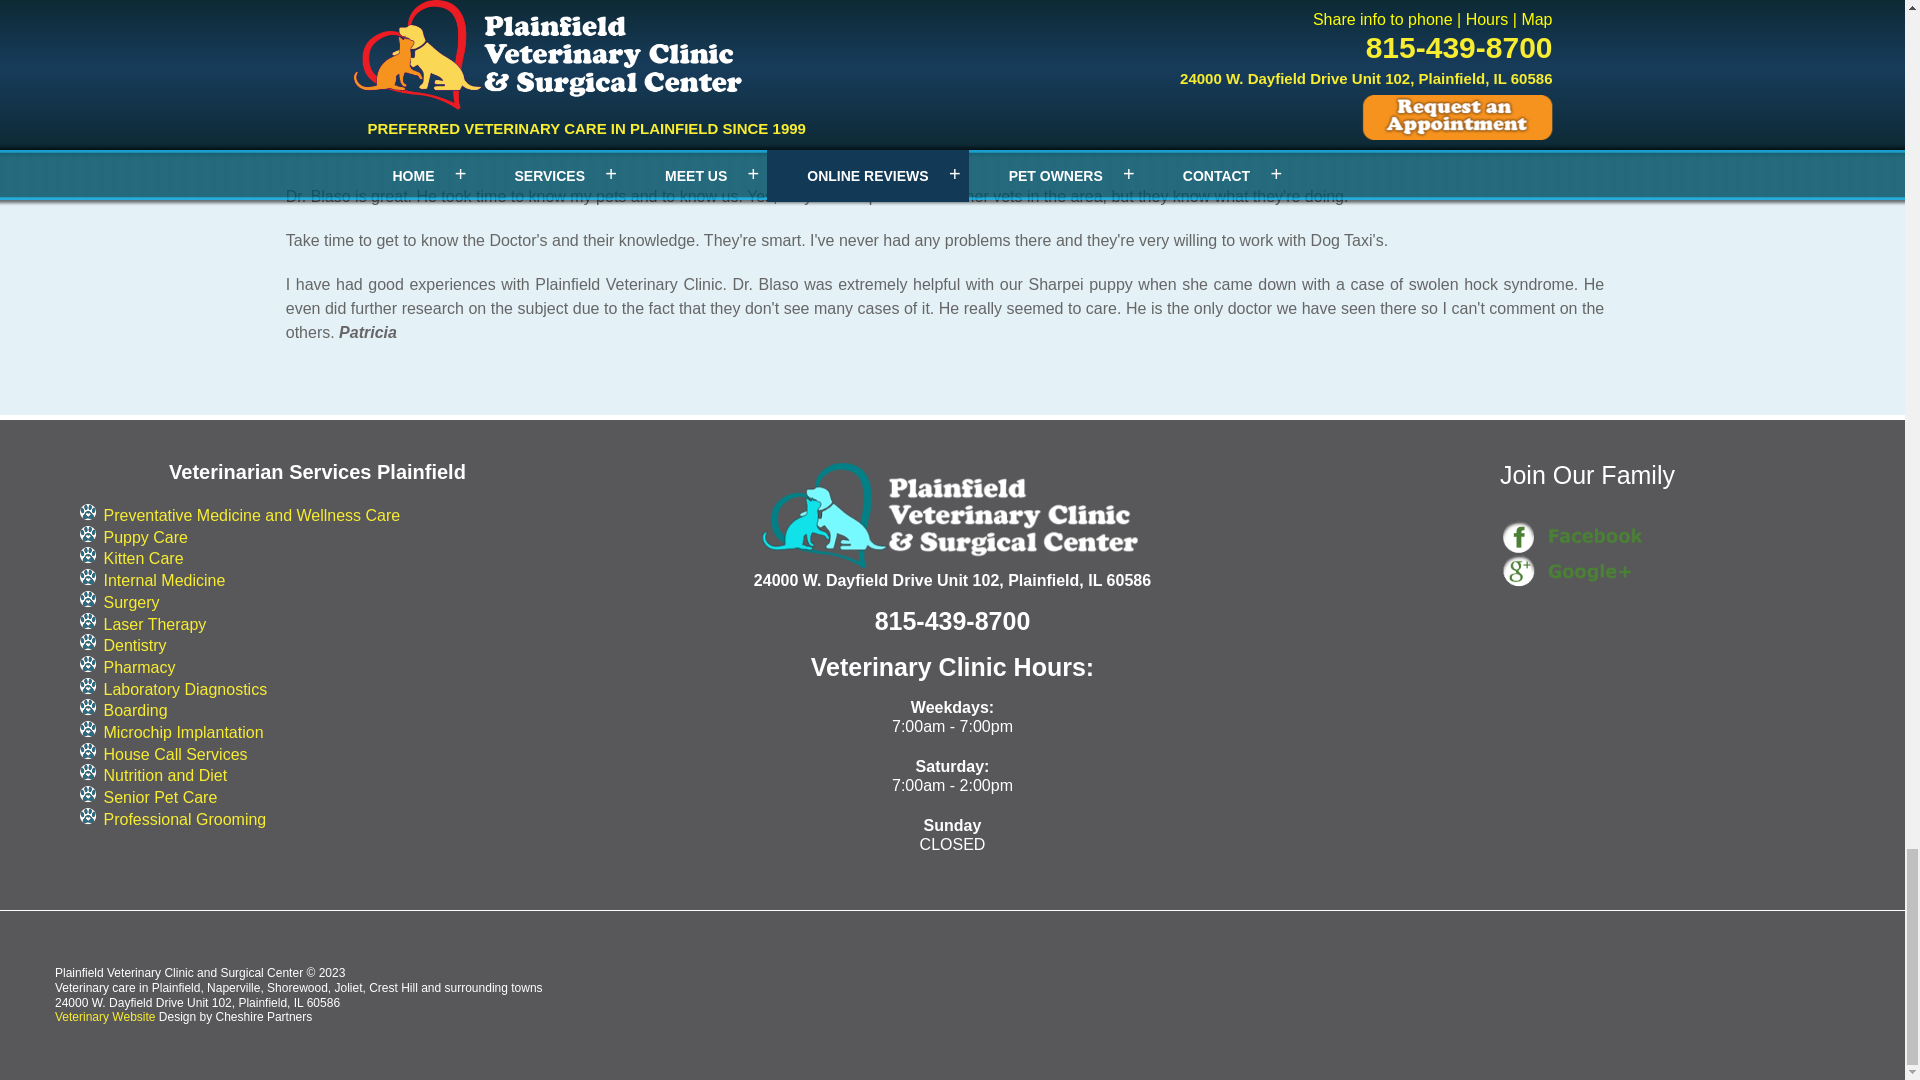  What do you see at coordinates (251, 514) in the screenshot?
I see `Preventative Medicine and Wellness Care` at bounding box center [251, 514].